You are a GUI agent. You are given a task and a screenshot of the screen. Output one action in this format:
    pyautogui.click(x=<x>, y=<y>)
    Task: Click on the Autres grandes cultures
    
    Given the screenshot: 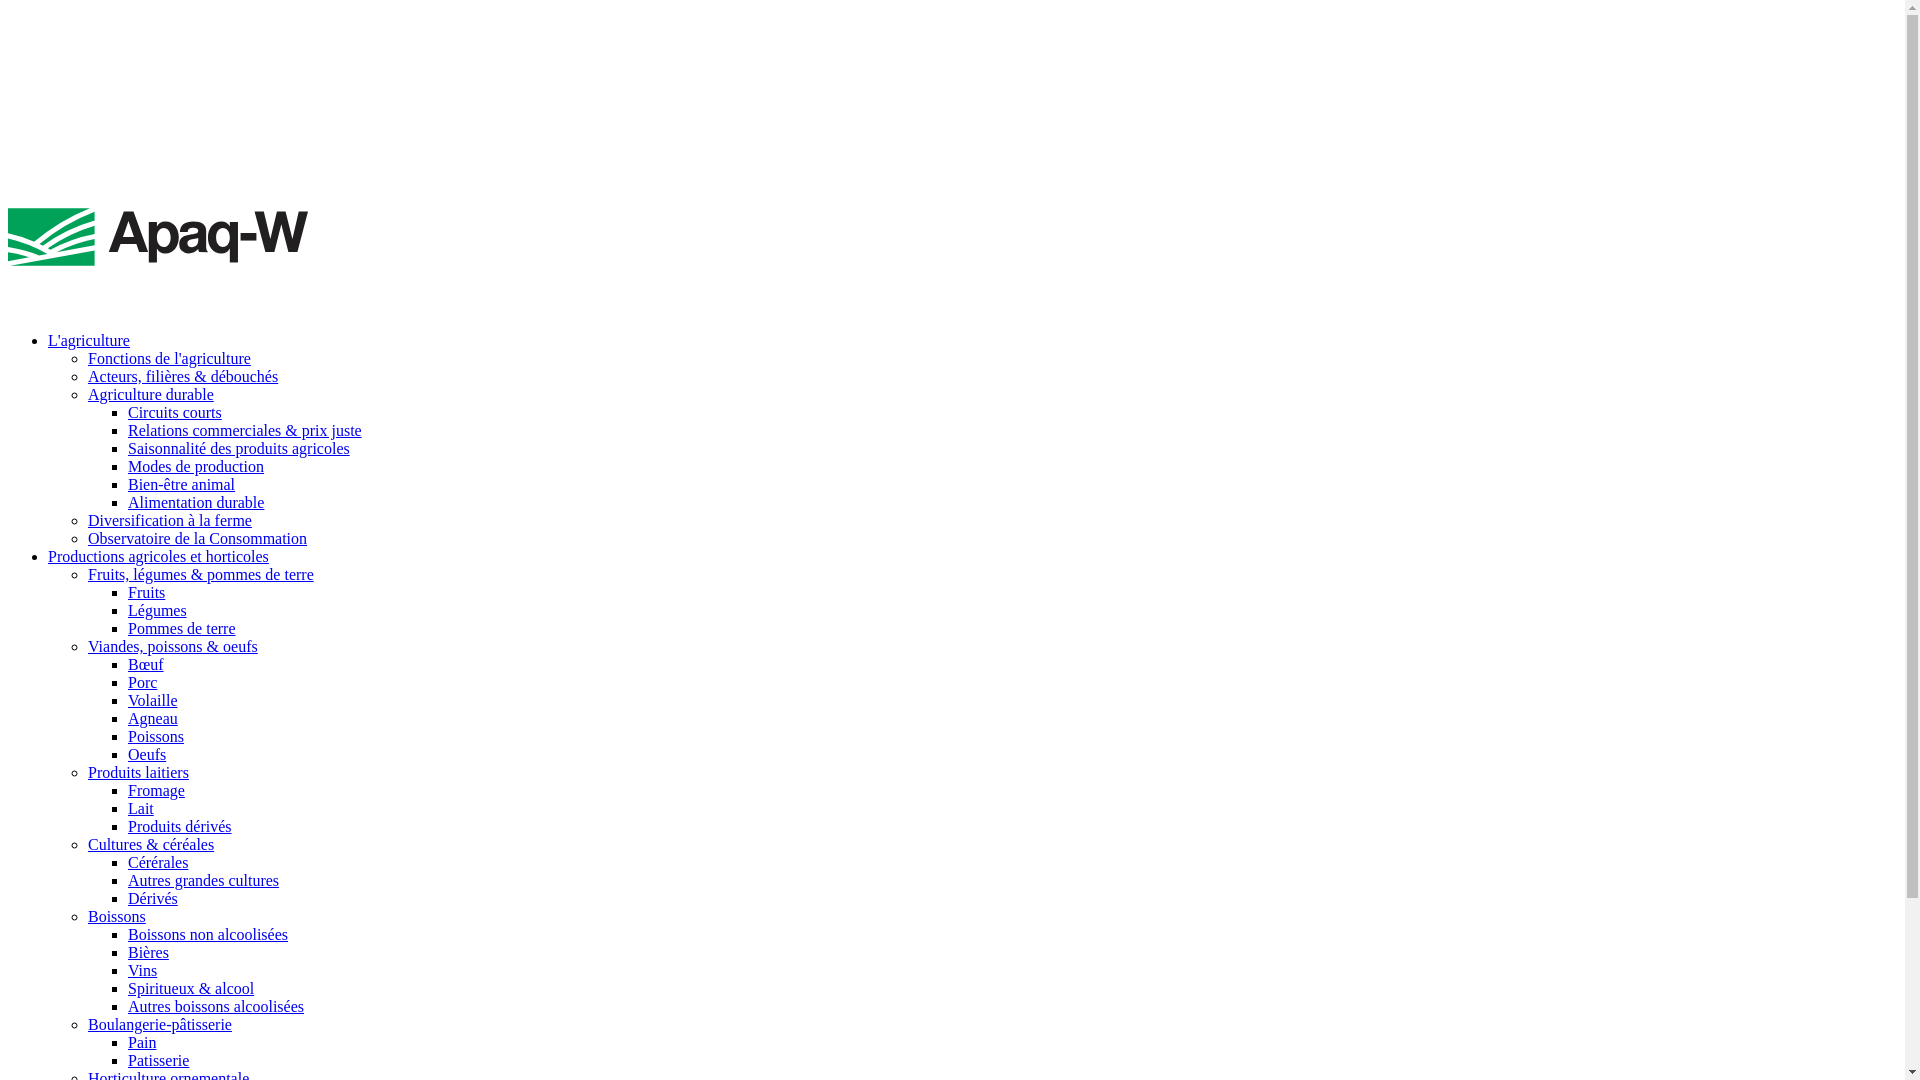 What is the action you would take?
    pyautogui.click(x=204, y=880)
    